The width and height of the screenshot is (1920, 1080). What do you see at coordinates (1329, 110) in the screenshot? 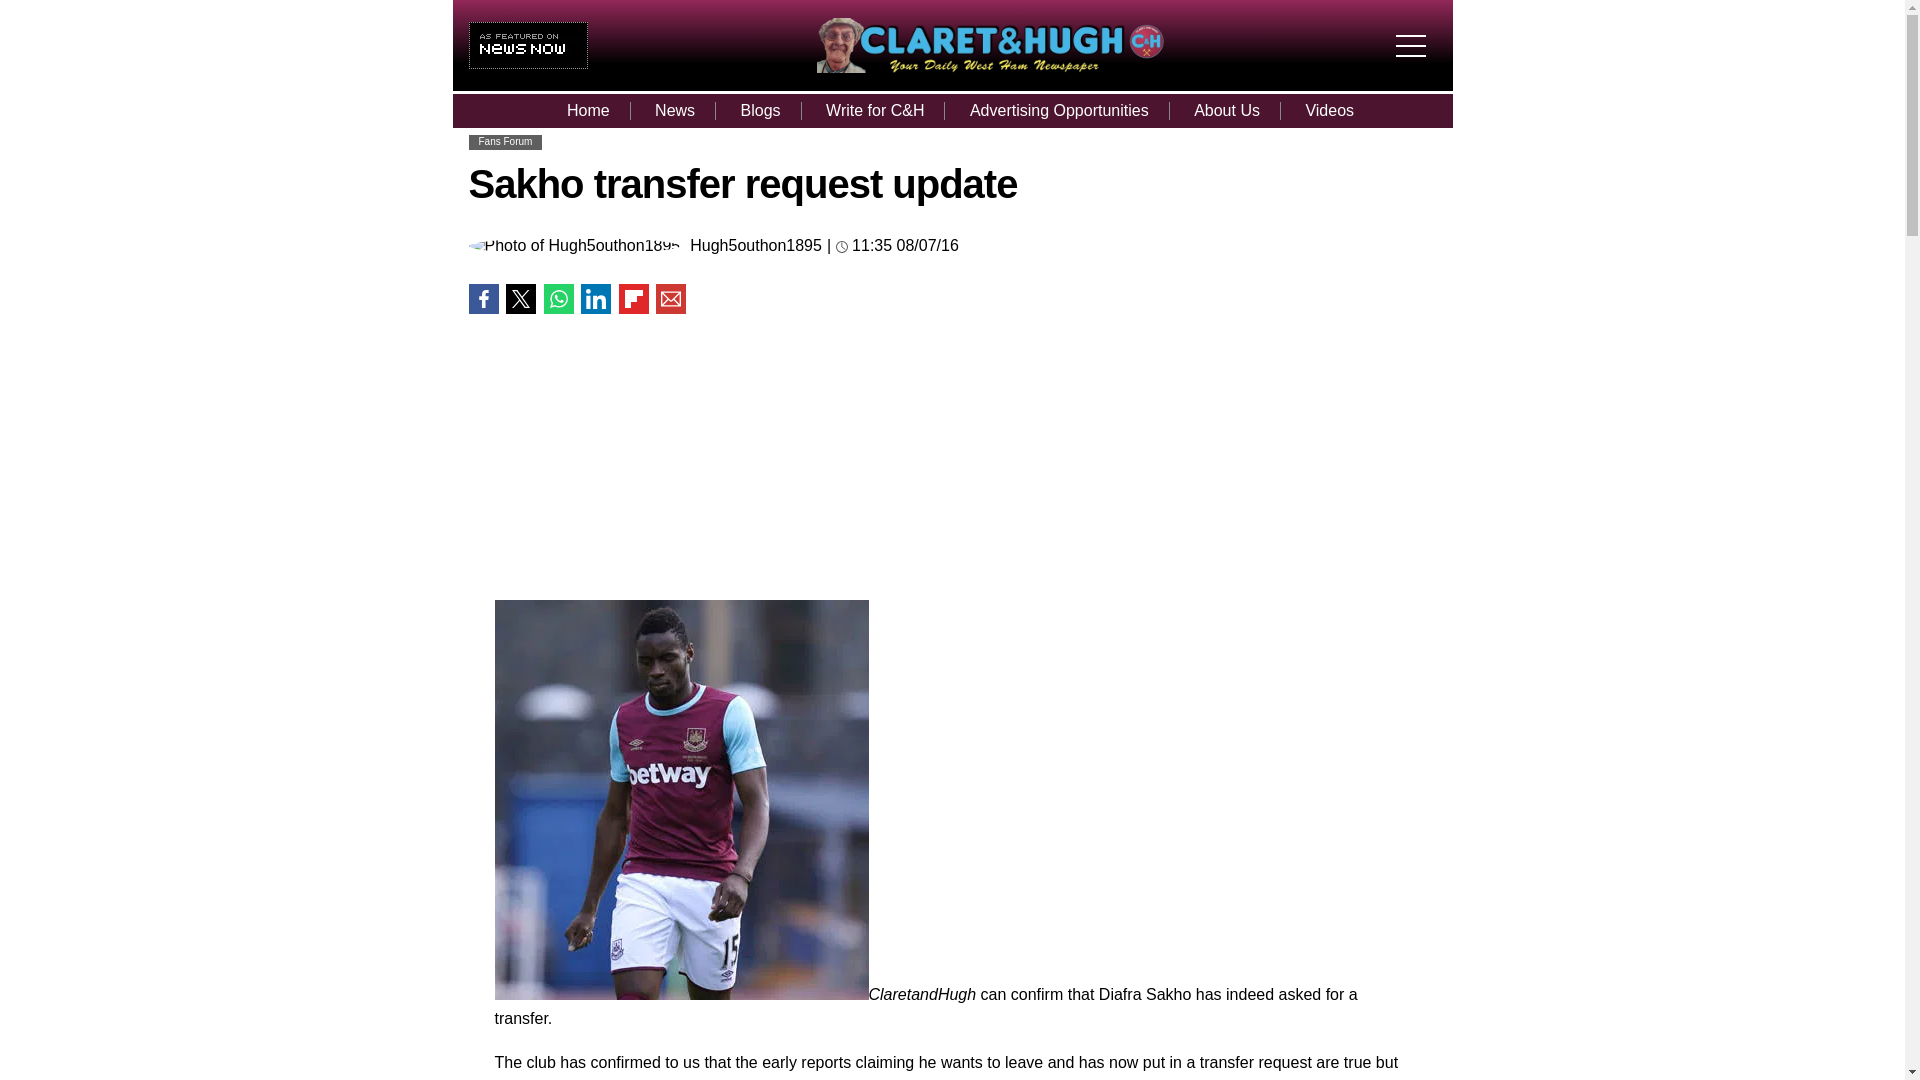
I see `Videos` at bounding box center [1329, 110].